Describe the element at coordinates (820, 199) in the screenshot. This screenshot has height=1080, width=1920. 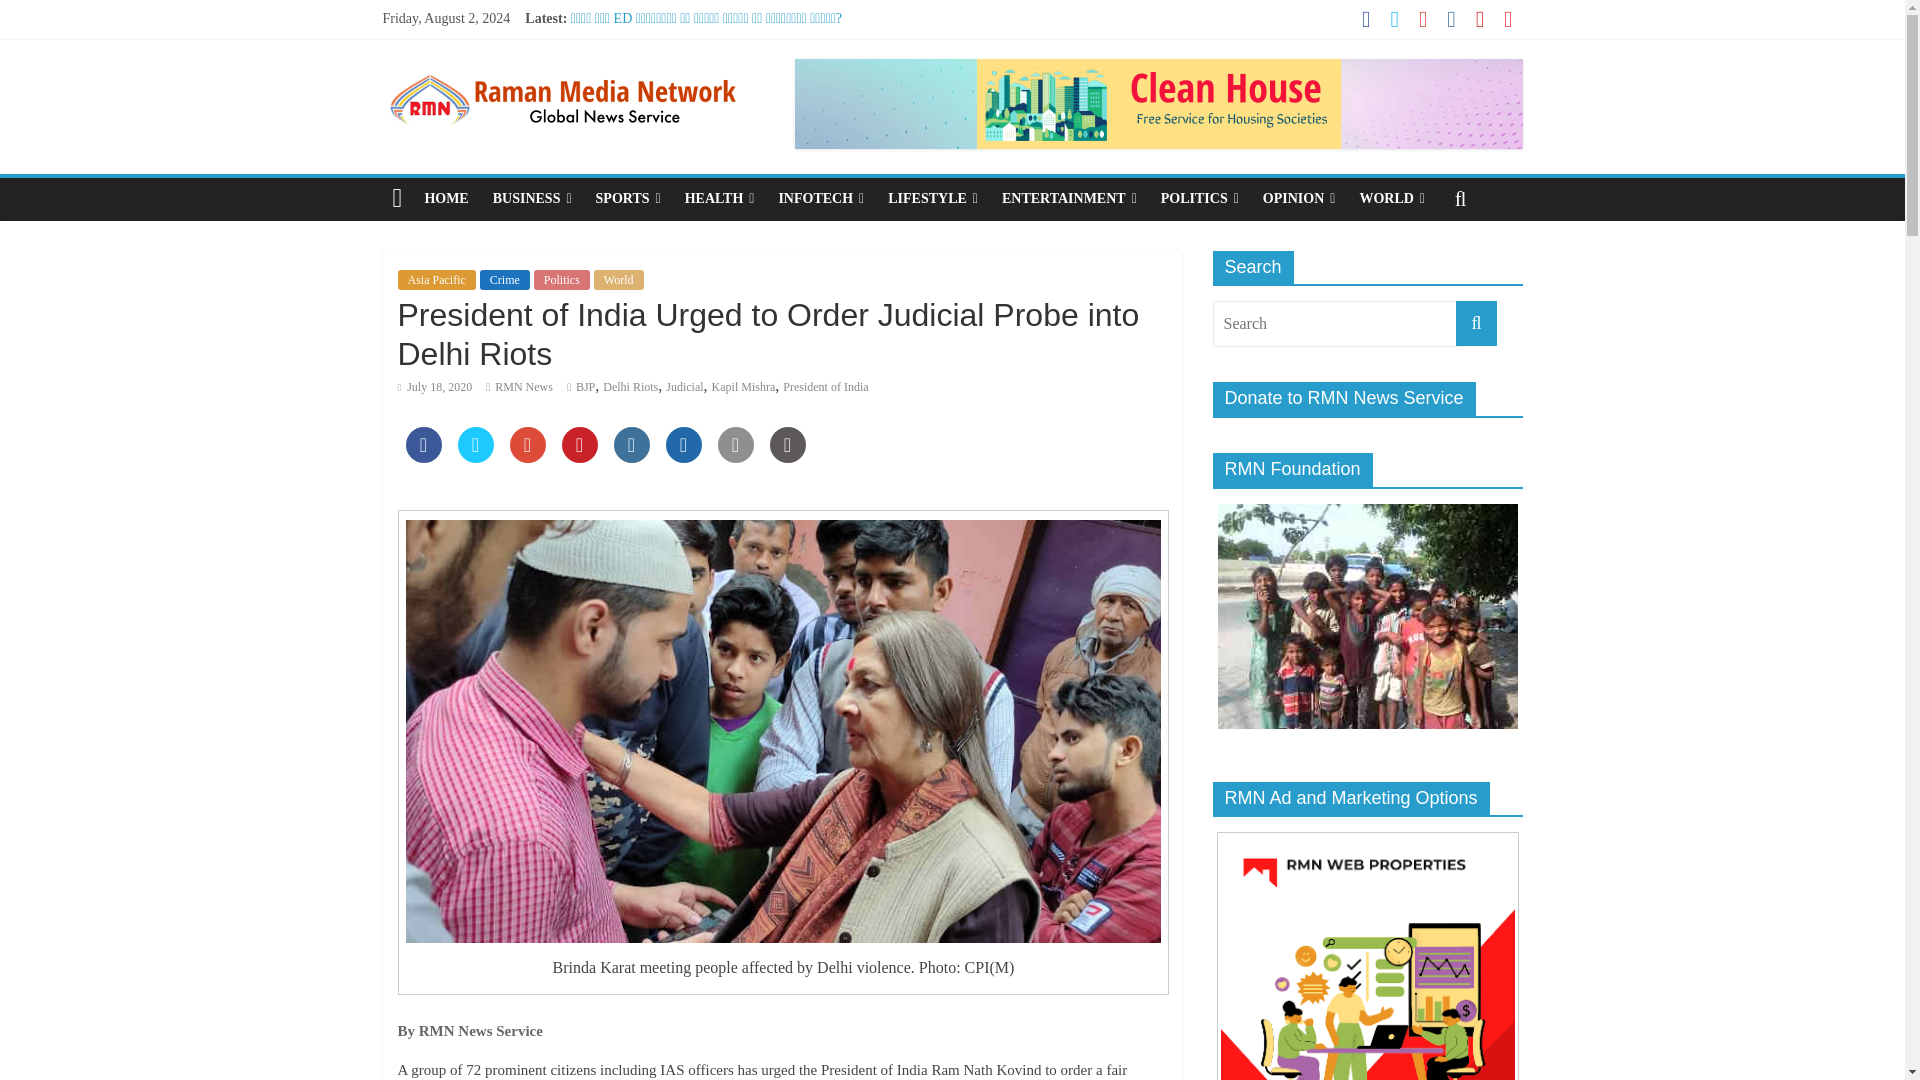
I see `INFOTECH` at that location.